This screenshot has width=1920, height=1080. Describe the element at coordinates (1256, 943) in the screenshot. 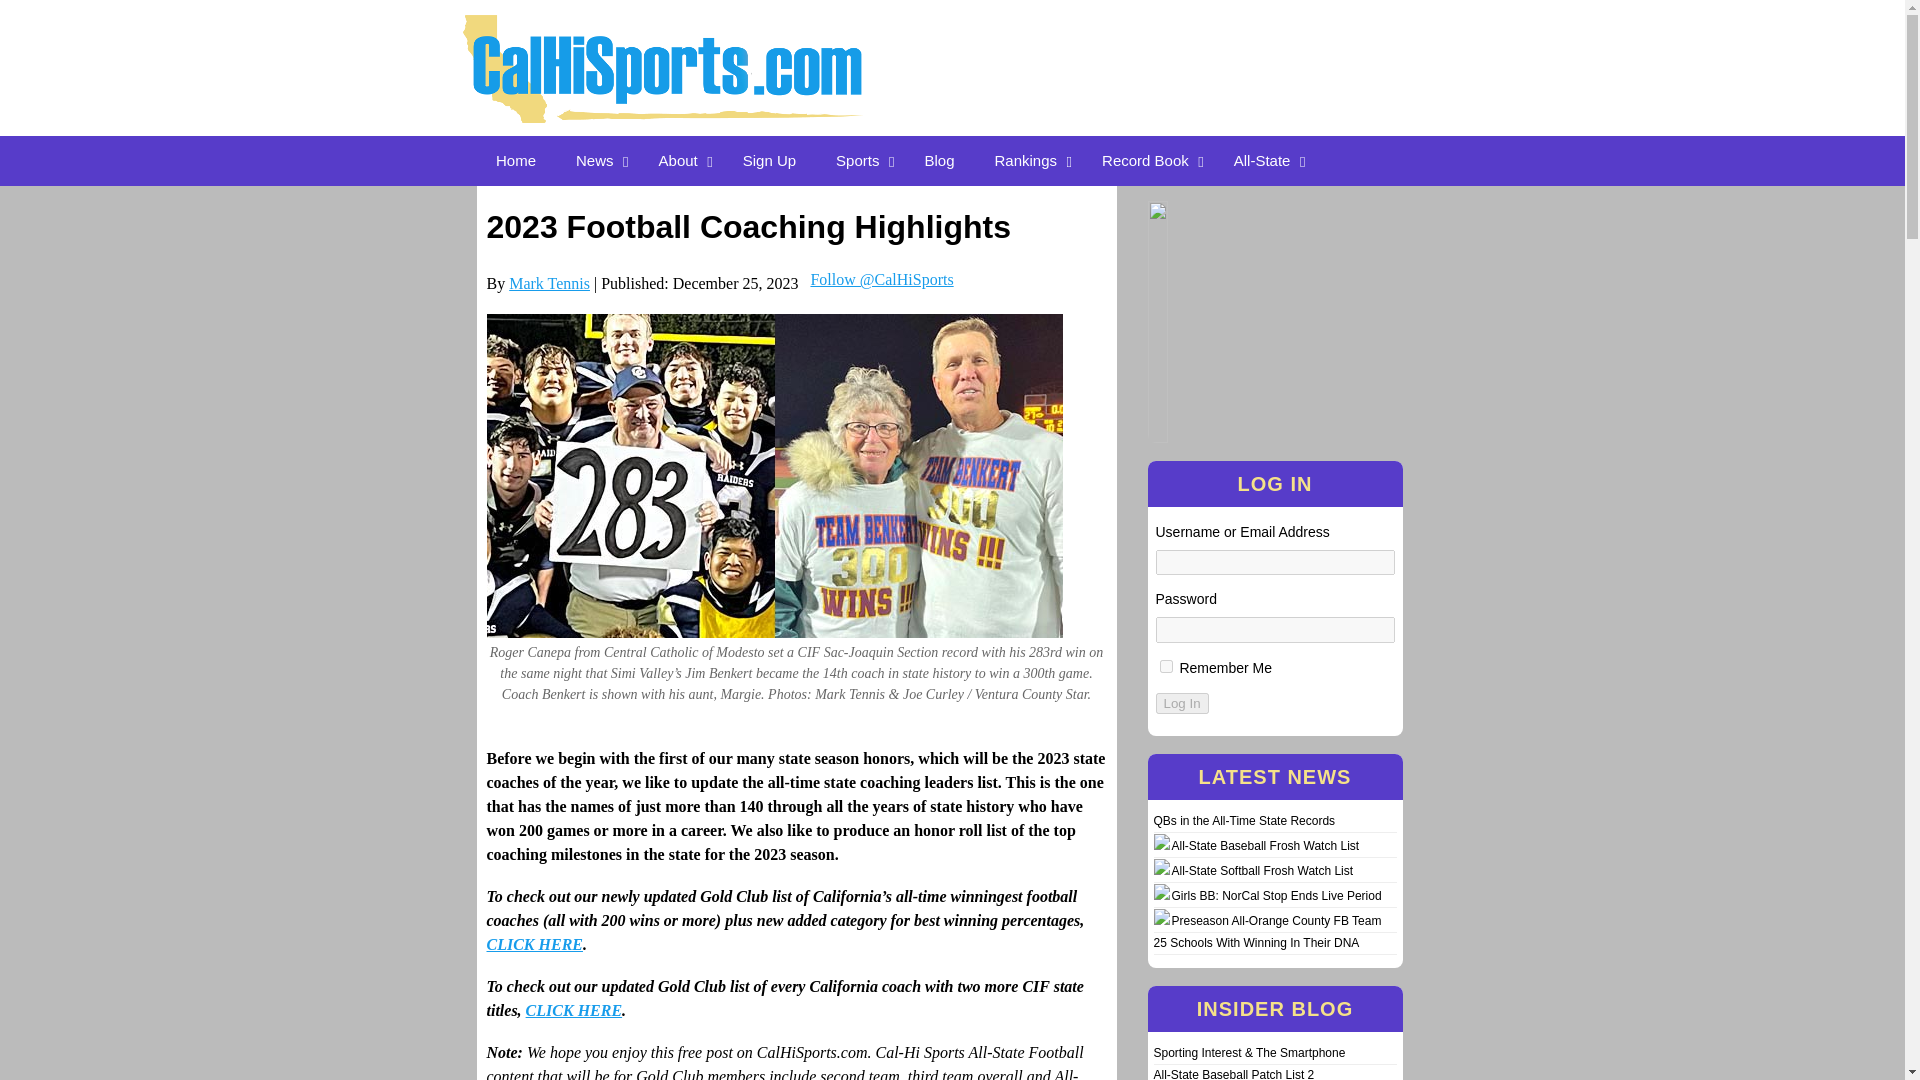

I see `Permalink to 25 Schools With Winning In Their DNA` at that location.